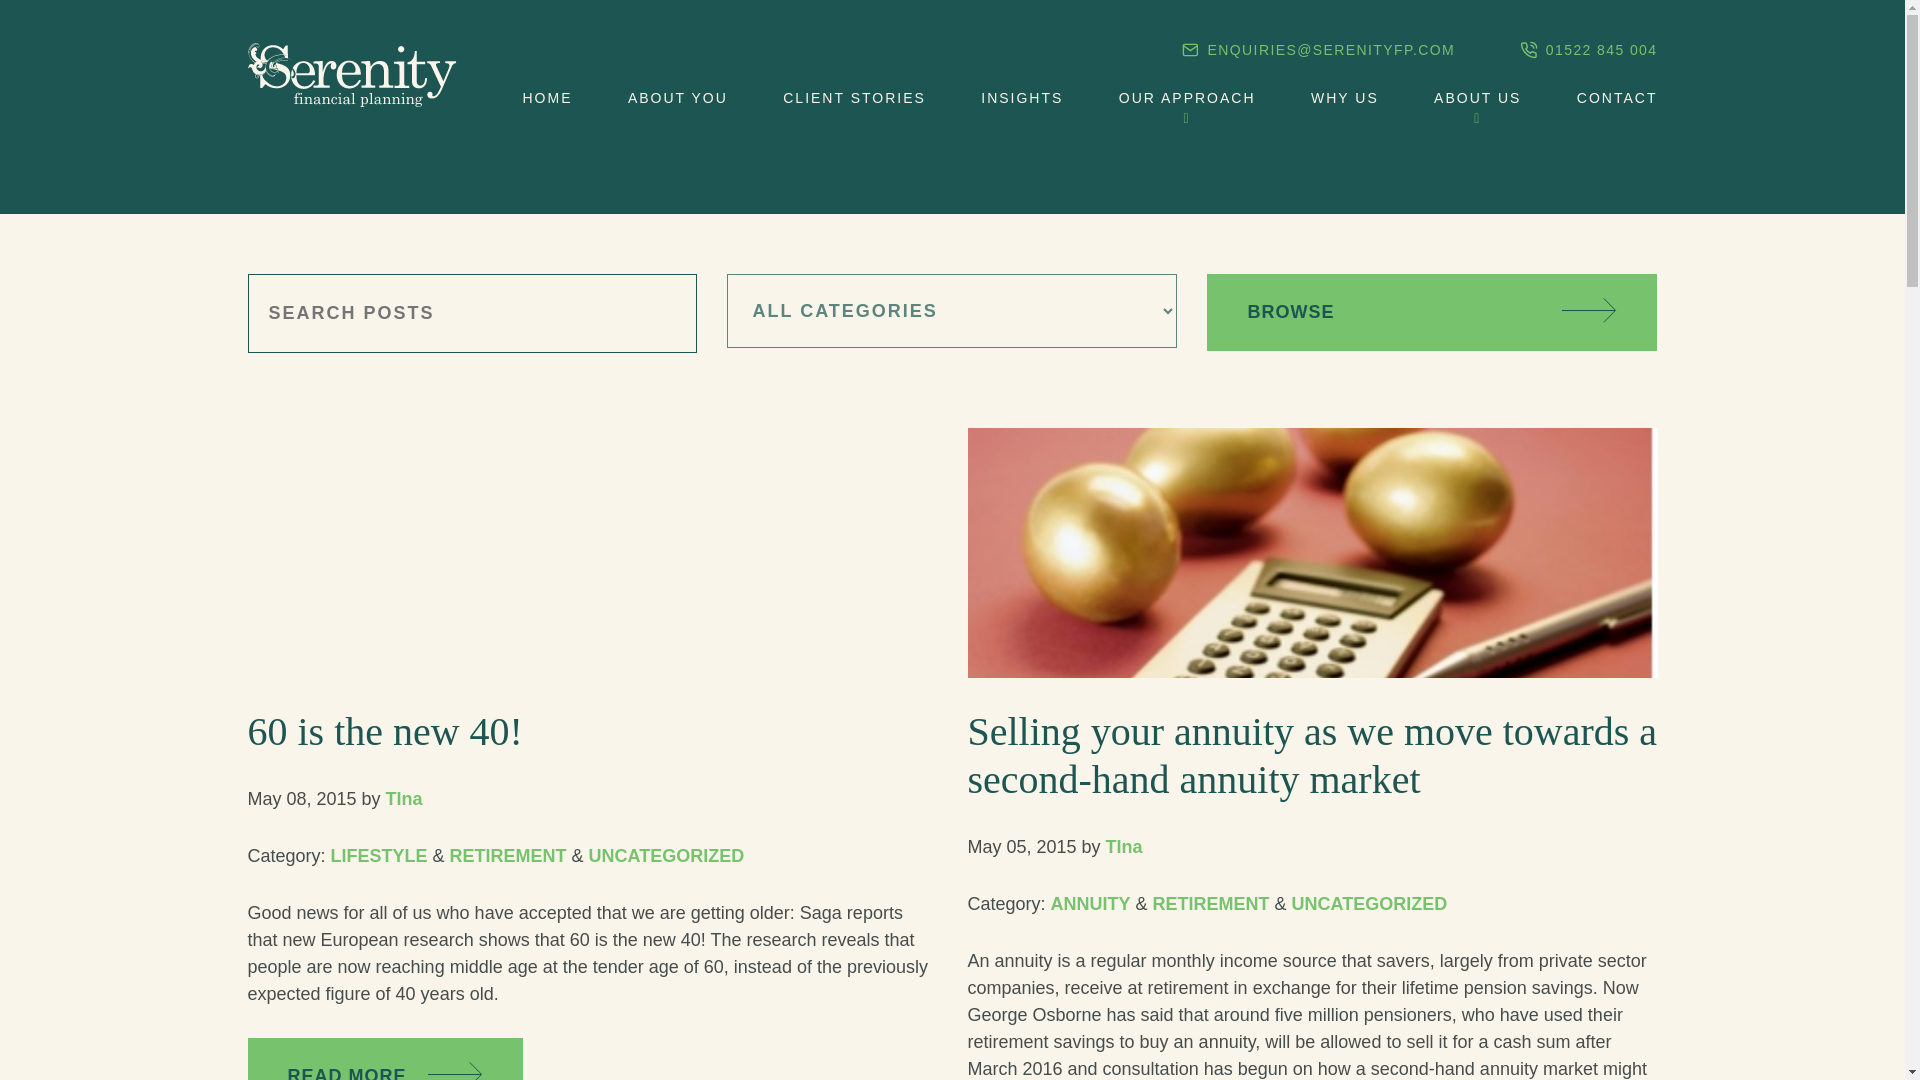 The height and width of the screenshot is (1080, 1920). Describe the element at coordinates (1022, 98) in the screenshot. I see `INSIGHTS` at that location.